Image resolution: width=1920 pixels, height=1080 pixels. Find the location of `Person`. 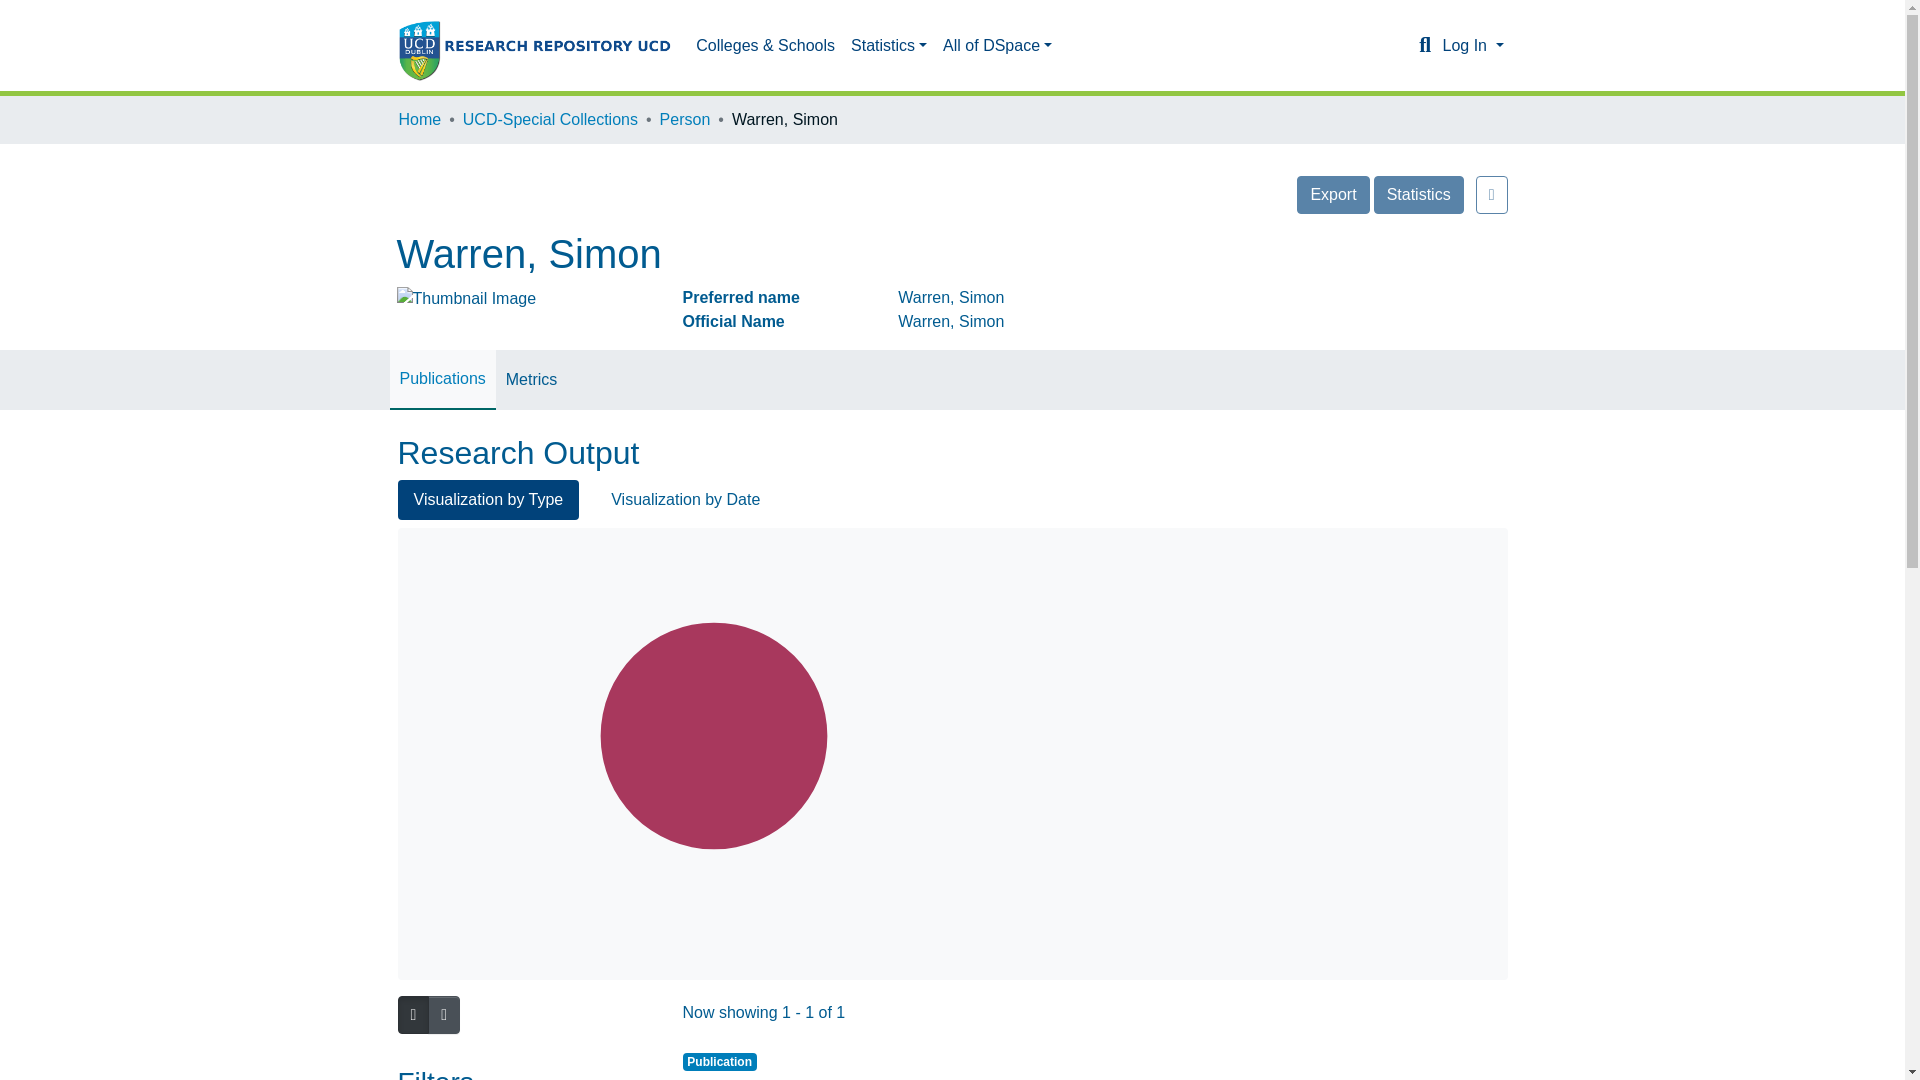

Person is located at coordinates (685, 120).